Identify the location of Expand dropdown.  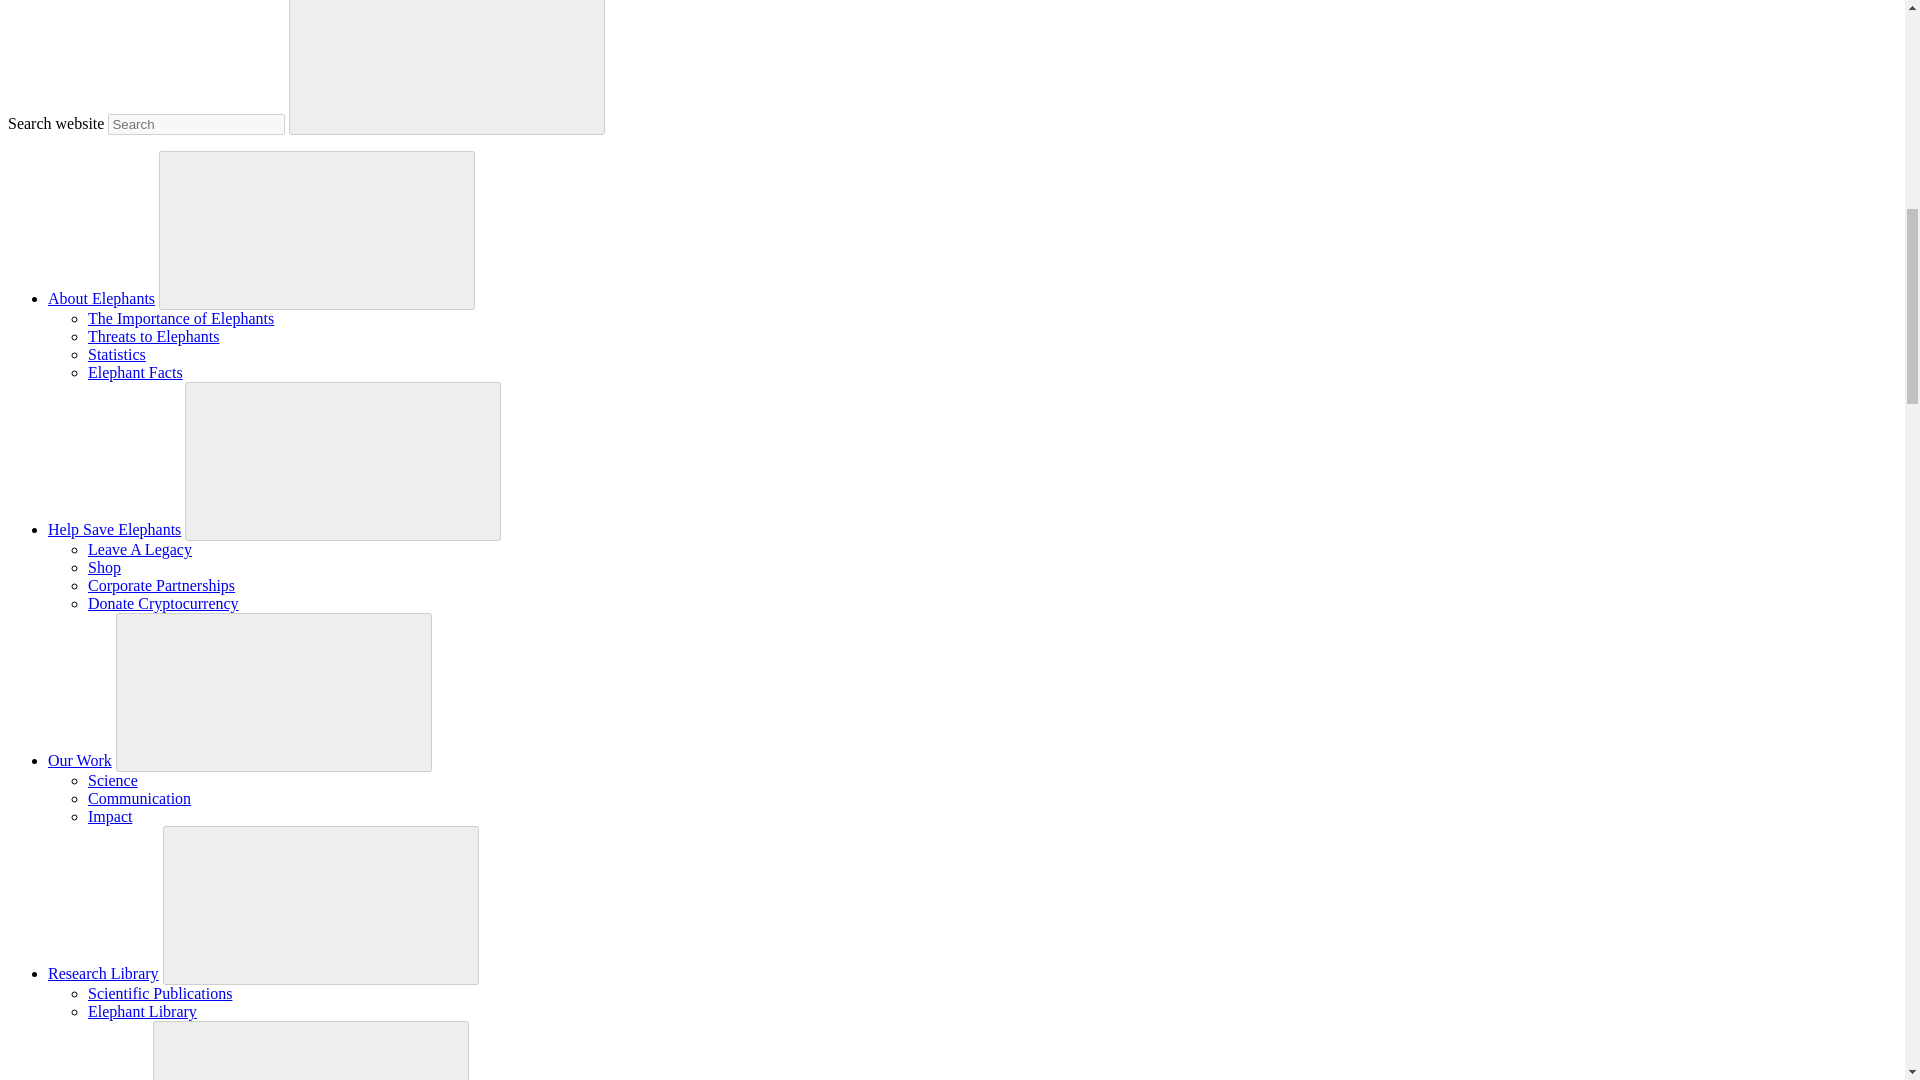
(274, 690).